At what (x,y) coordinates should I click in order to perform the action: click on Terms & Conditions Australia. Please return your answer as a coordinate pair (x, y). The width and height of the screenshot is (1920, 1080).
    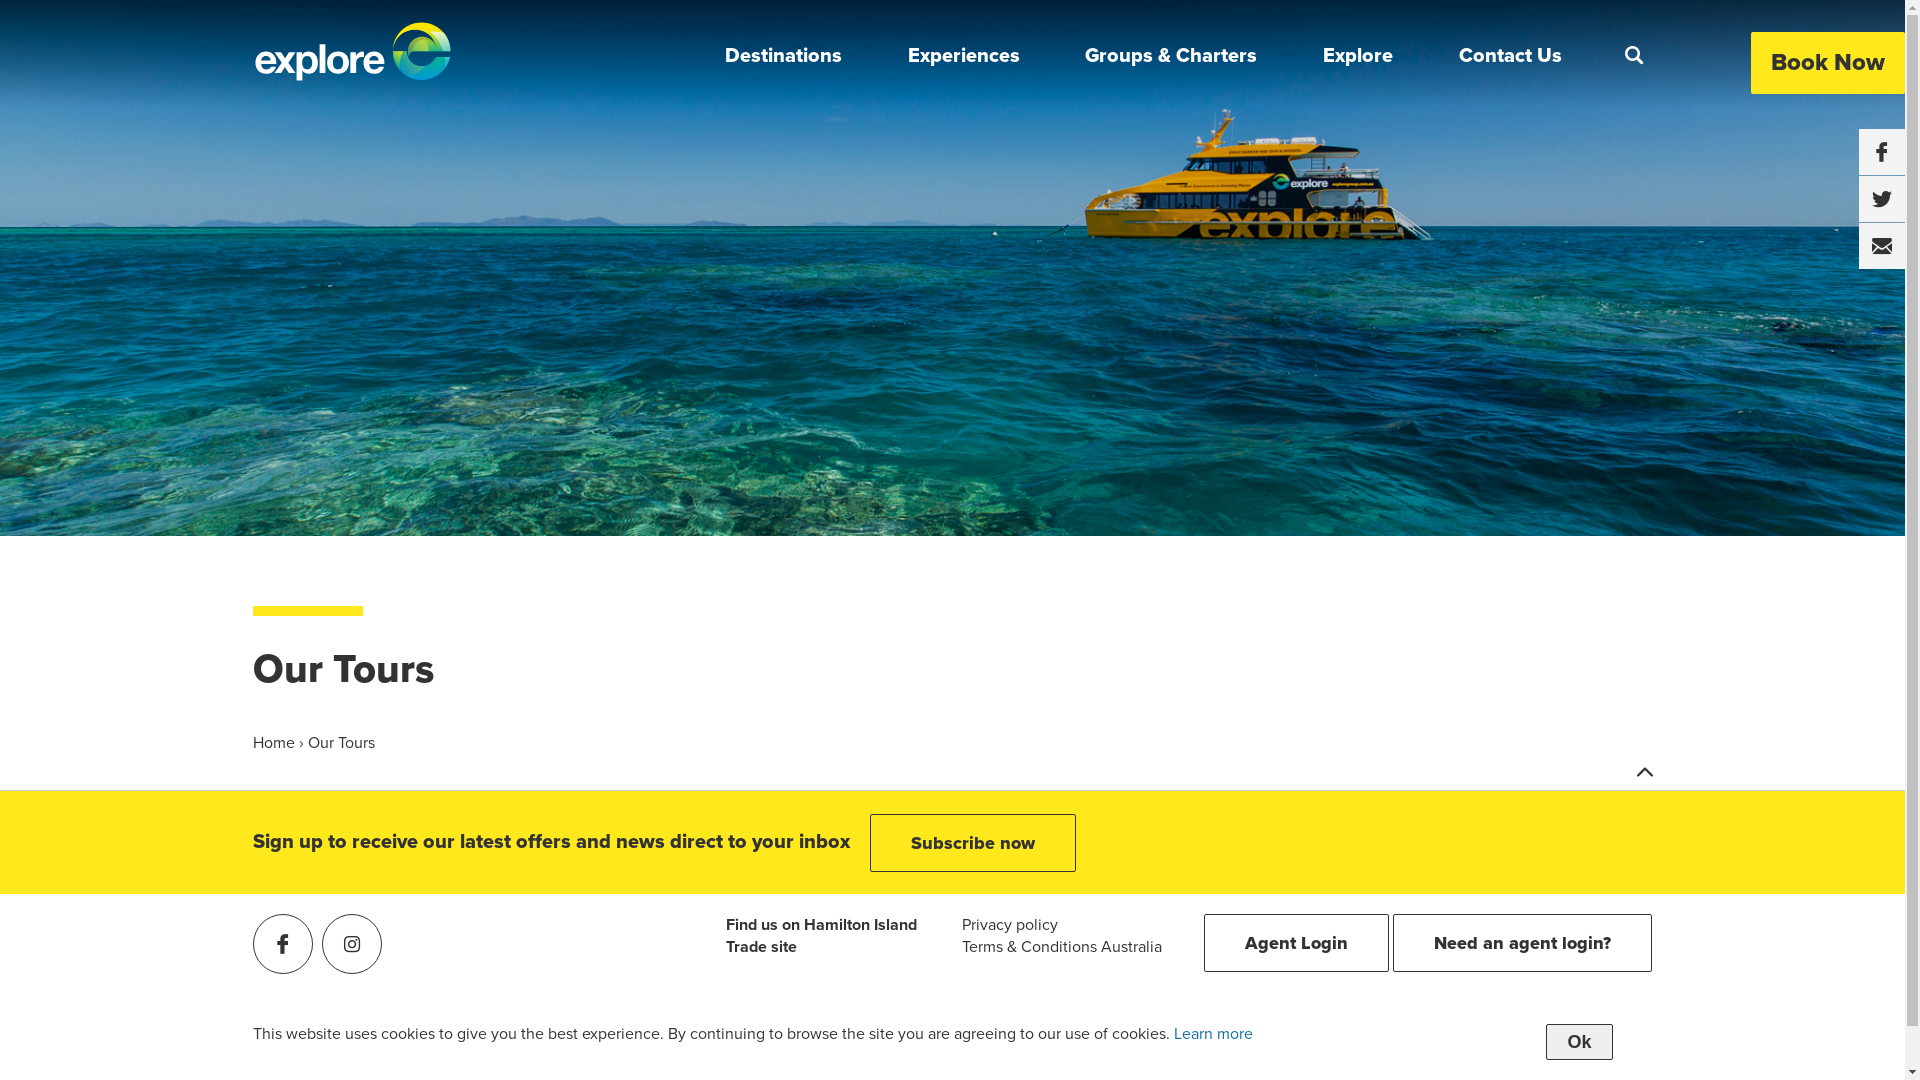
    Looking at the image, I should click on (1062, 947).